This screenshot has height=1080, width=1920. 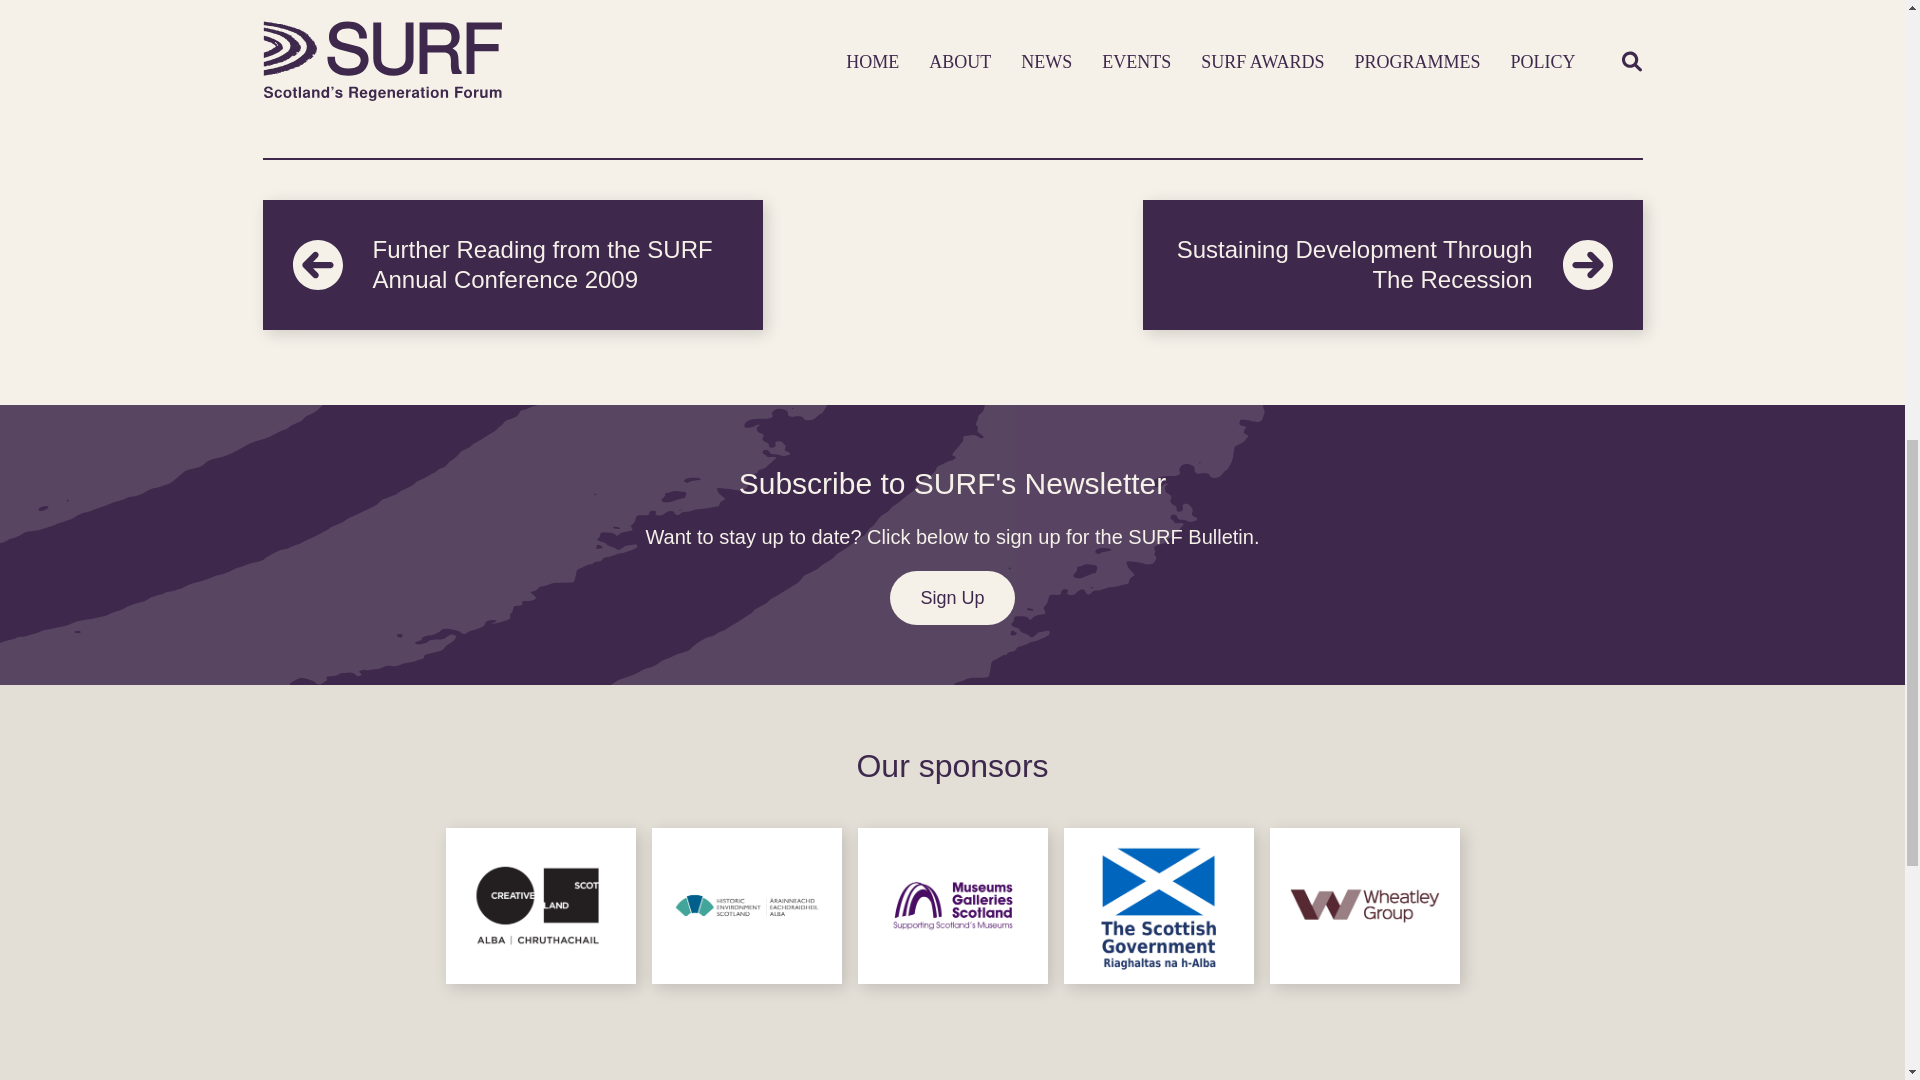 What do you see at coordinates (1158, 906) in the screenshot?
I see `Scotgov-logo` at bounding box center [1158, 906].